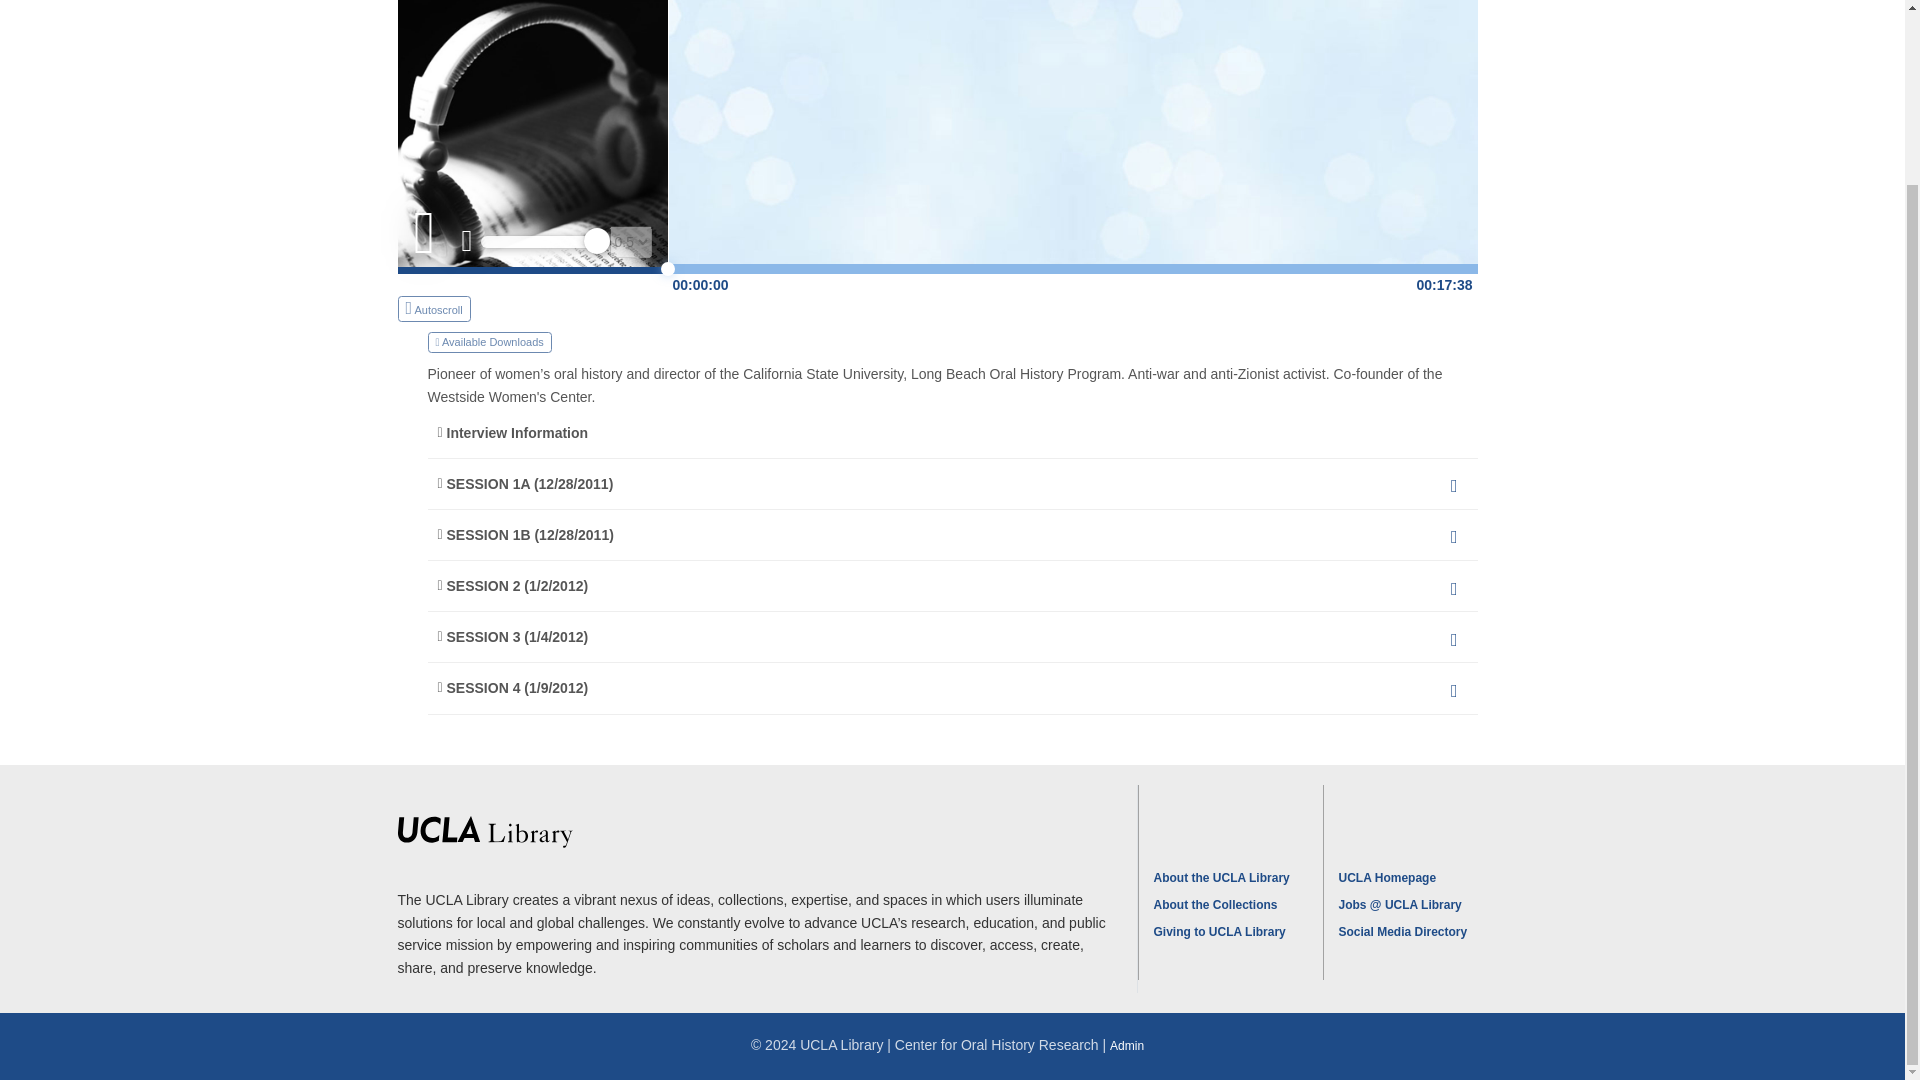 Image resolution: width=1920 pixels, height=1080 pixels. Describe the element at coordinates (532, 308) in the screenshot. I see ` Autoscroll` at that location.